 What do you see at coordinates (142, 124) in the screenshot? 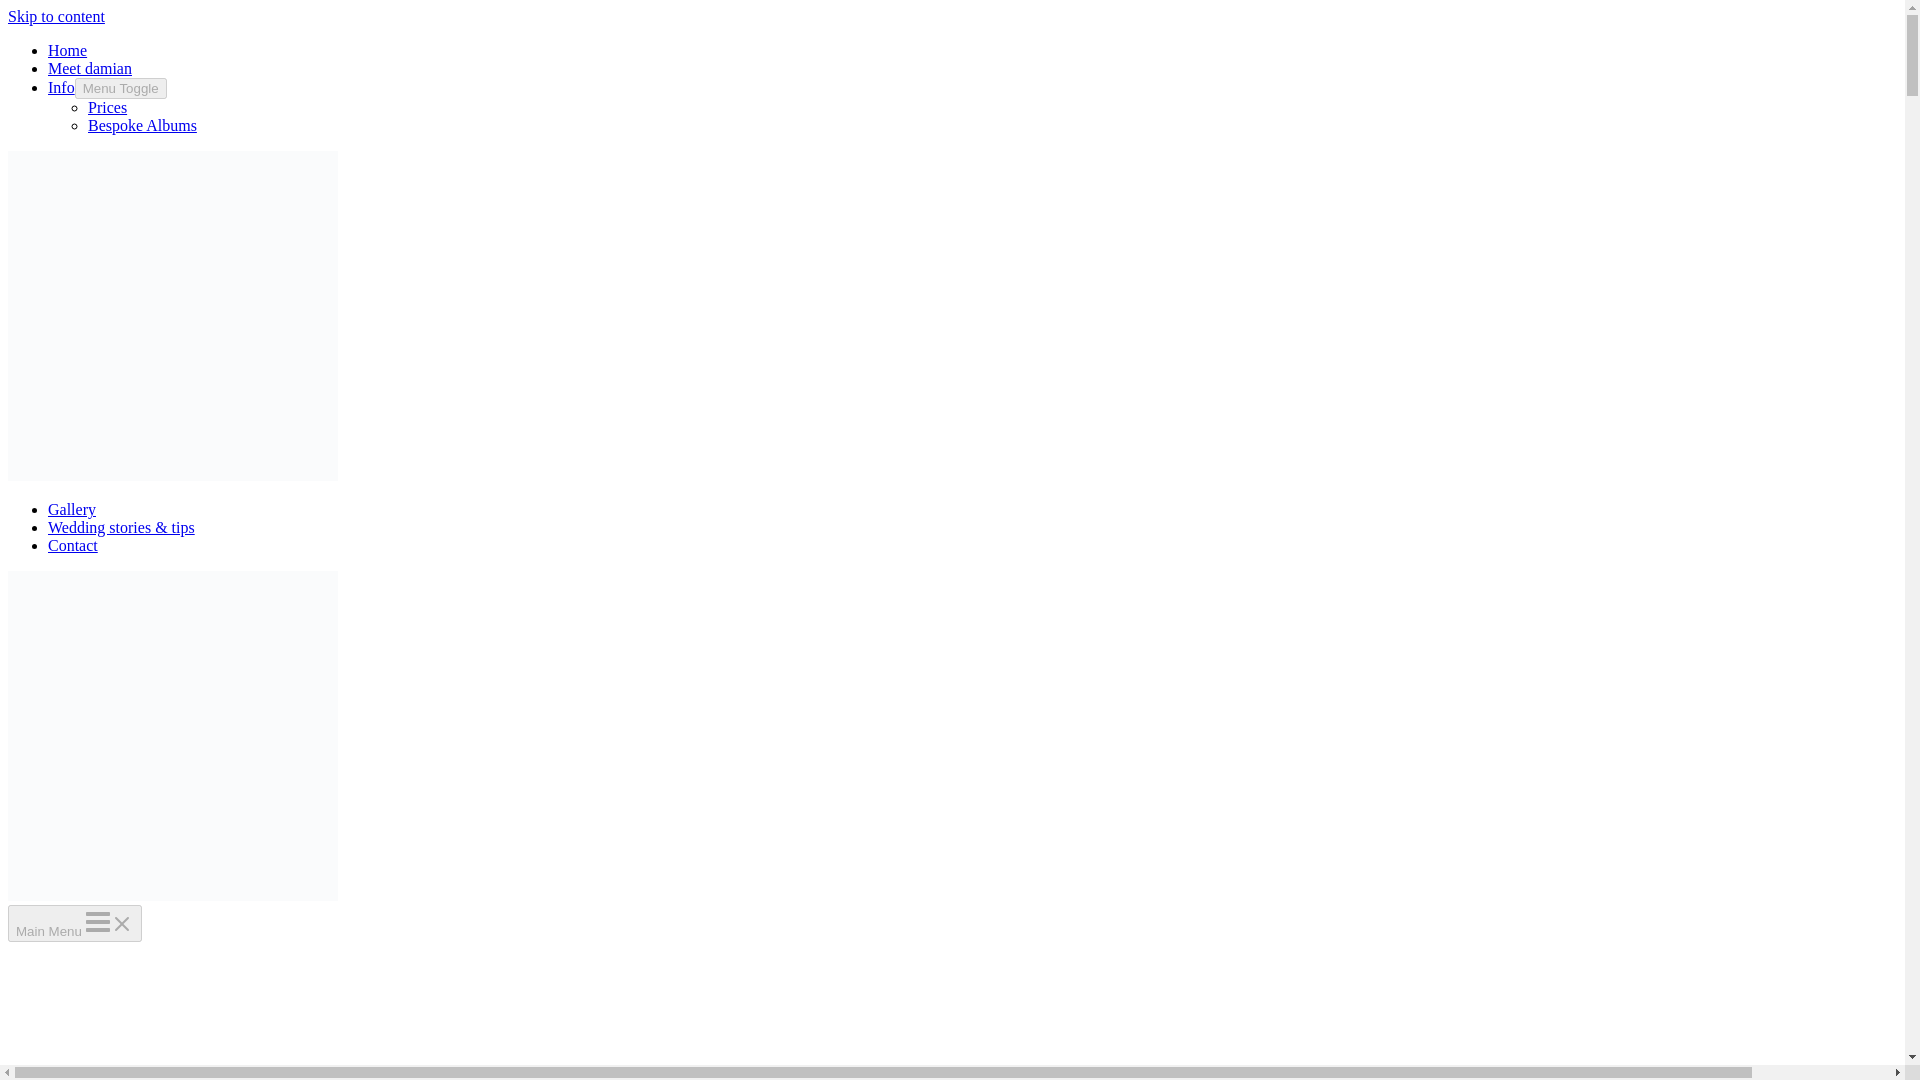
I see `Bespoke Albums` at bounding box center [142, 124].